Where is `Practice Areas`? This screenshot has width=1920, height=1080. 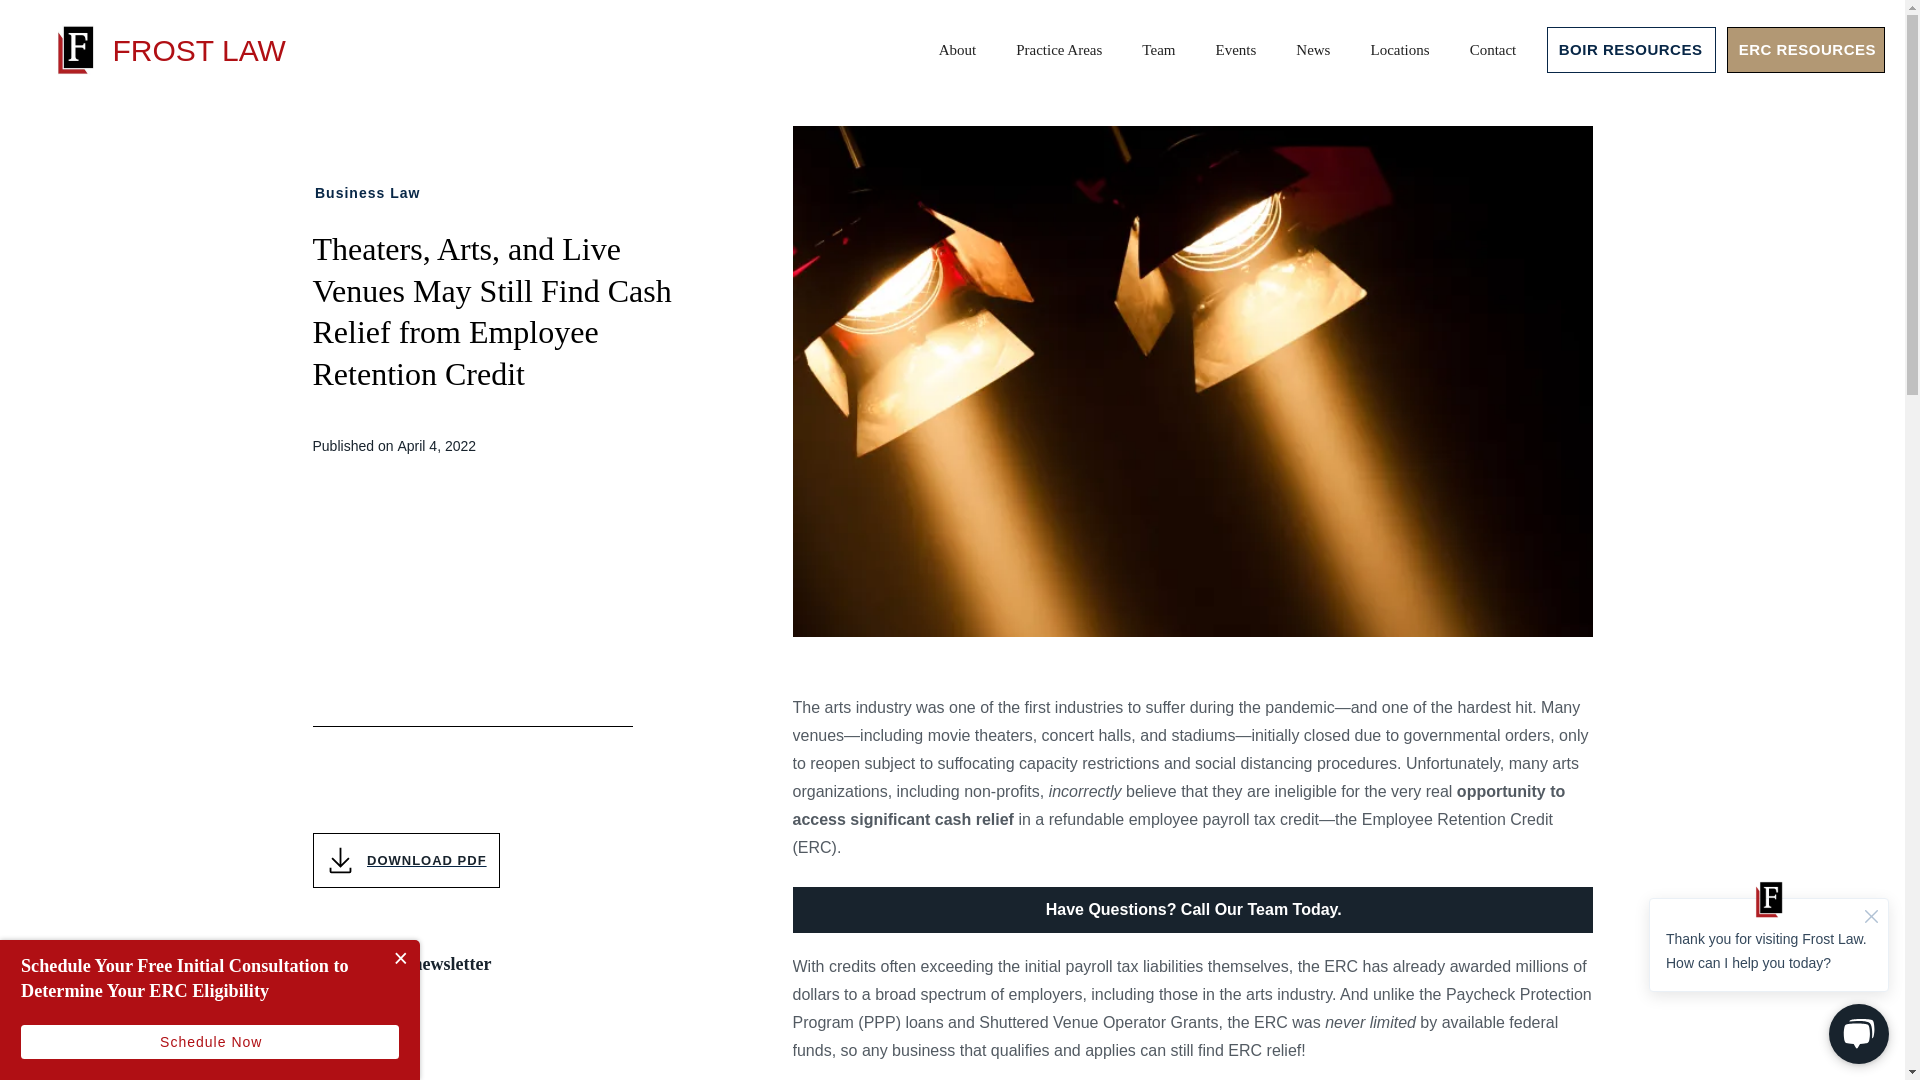 Practice Areas is located at coordinates (1058, 49).